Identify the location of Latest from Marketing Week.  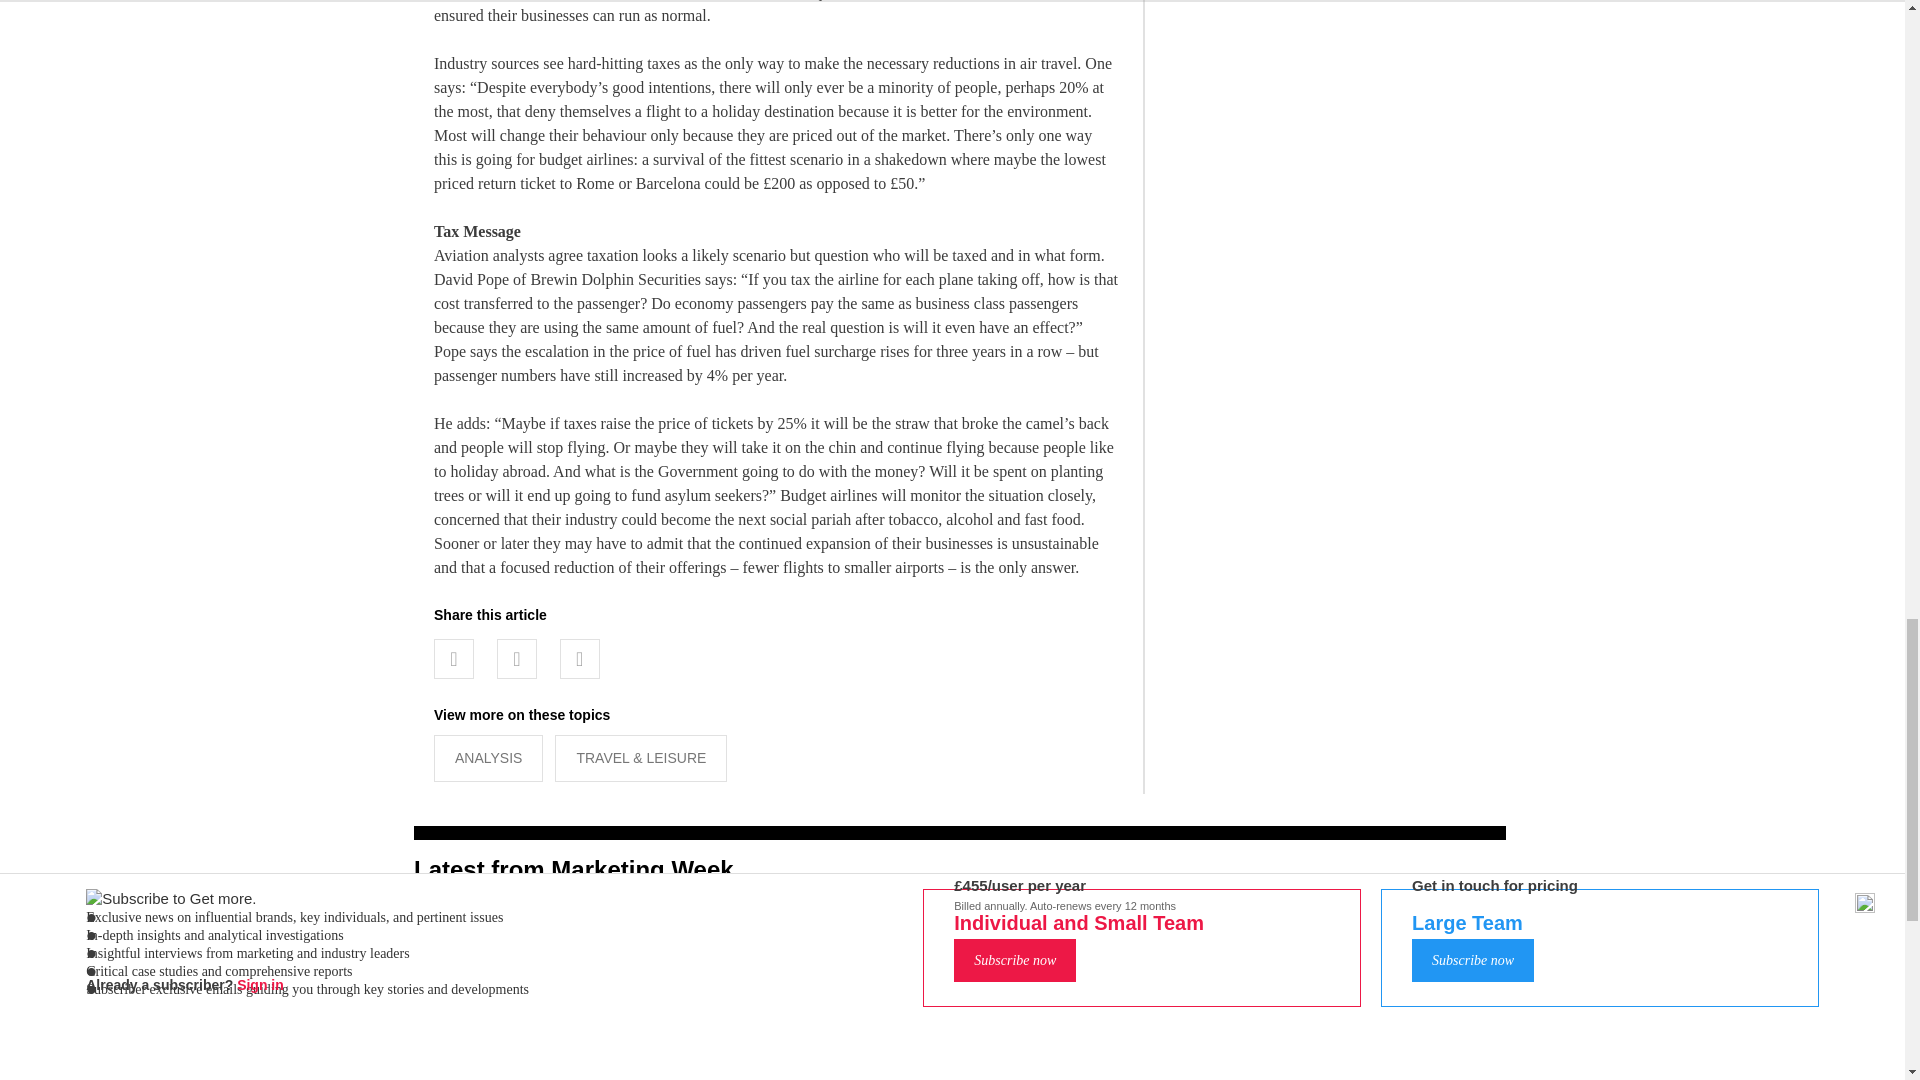
(574, 870).